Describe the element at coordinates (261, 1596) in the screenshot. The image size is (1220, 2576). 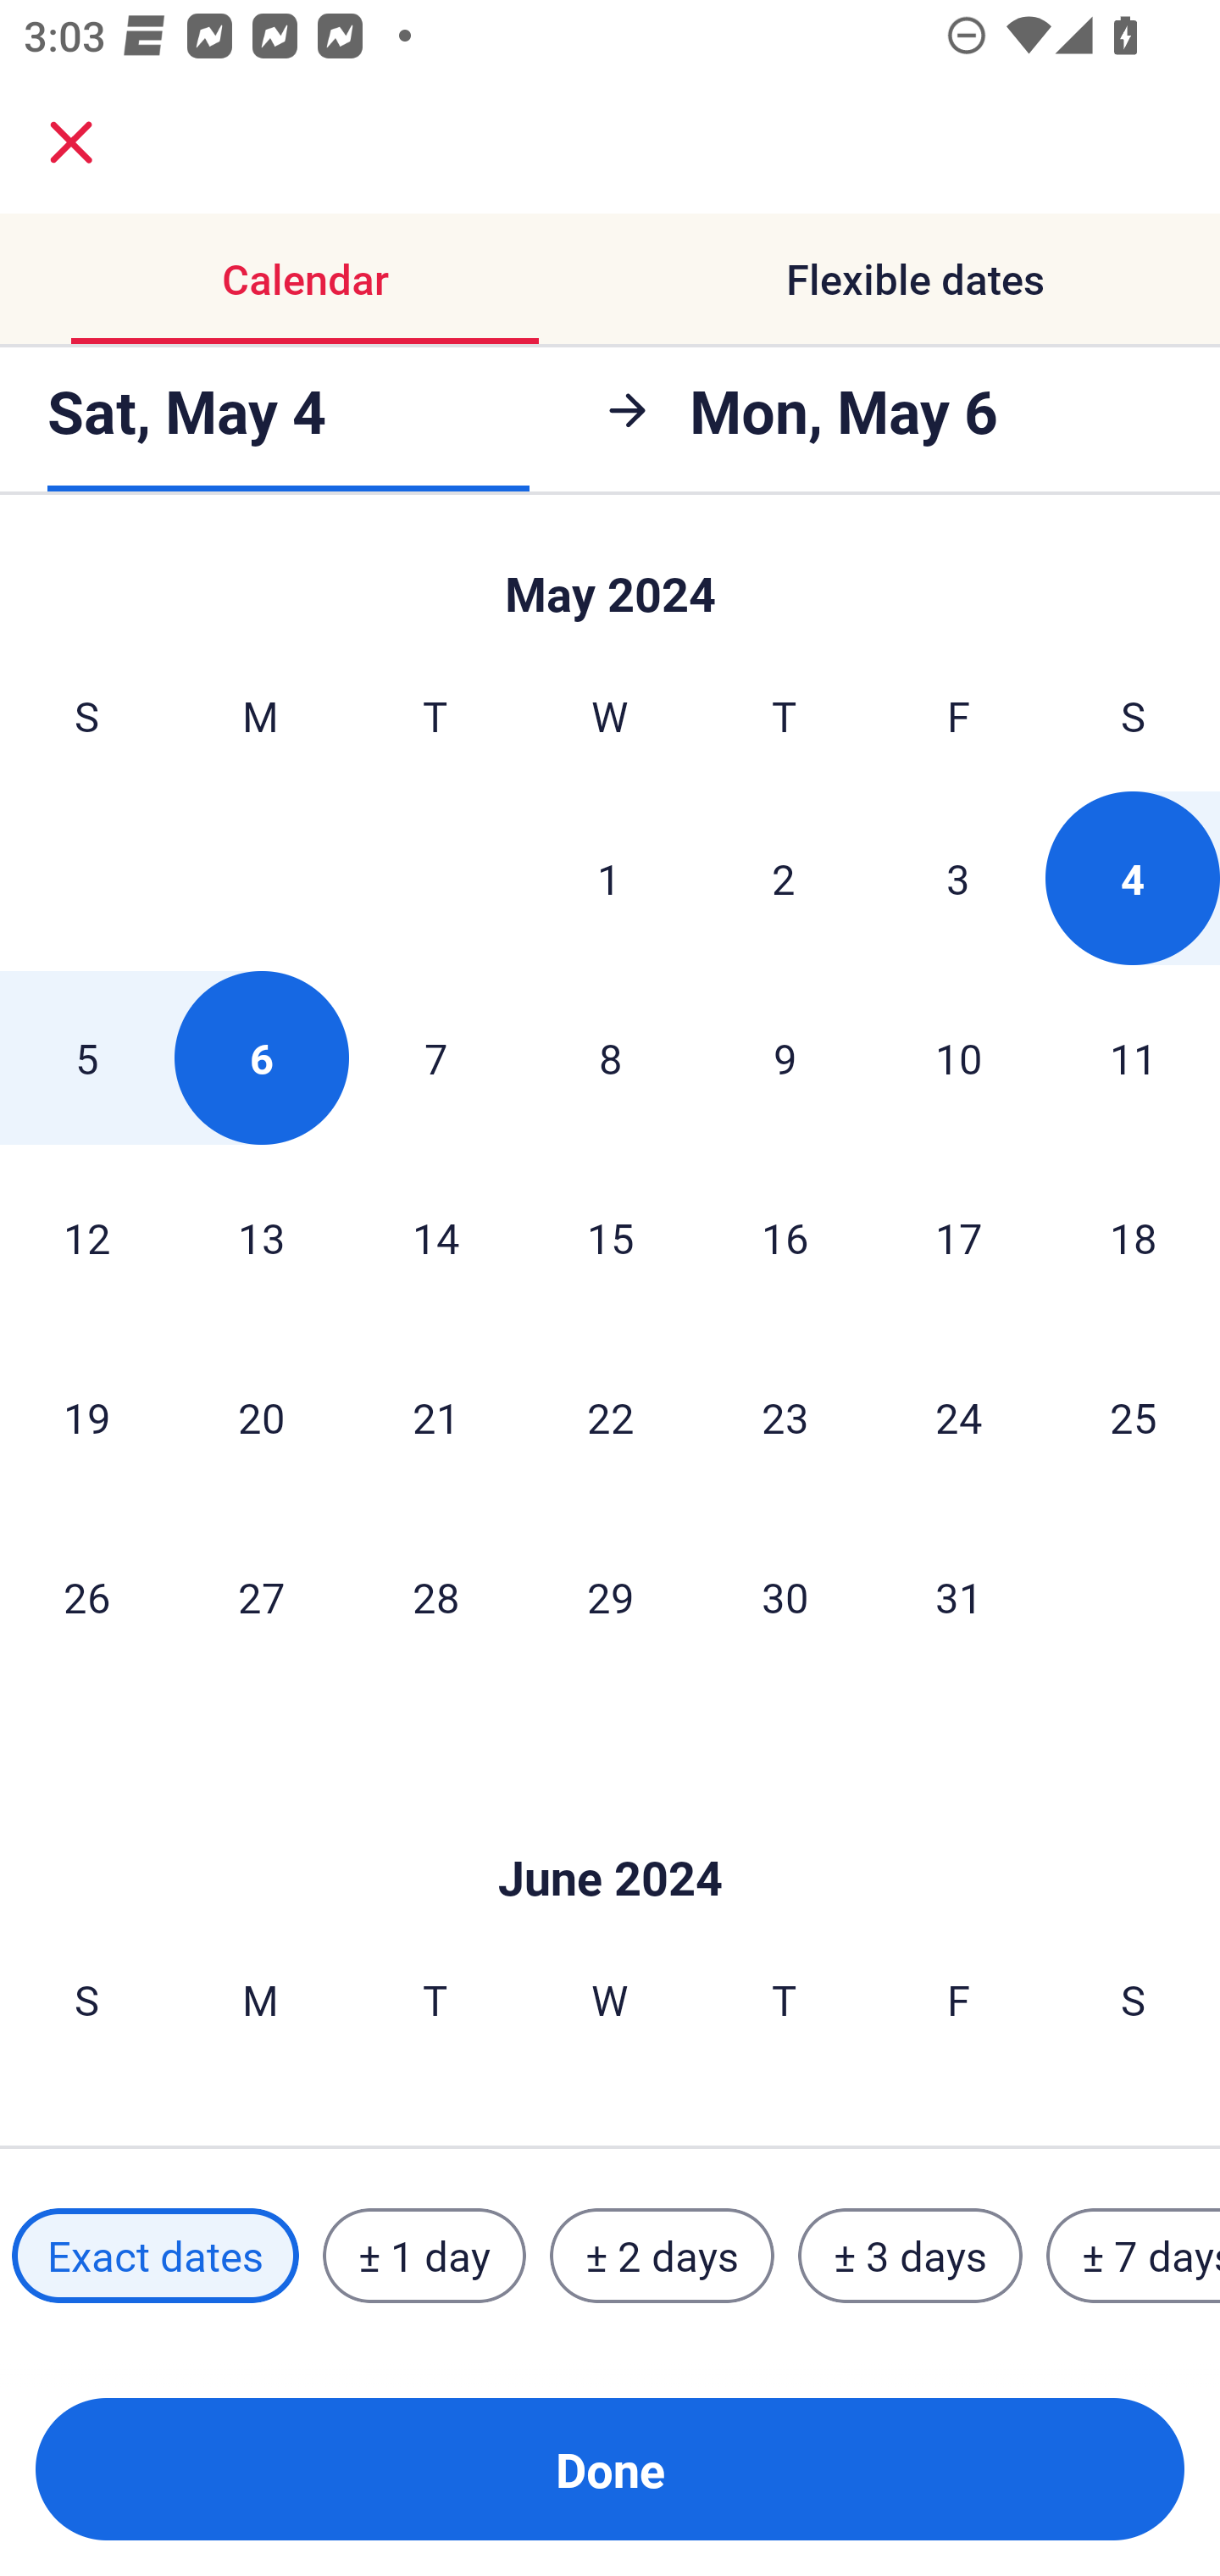
I see `27 Monday, May 27, 2024` at that location.